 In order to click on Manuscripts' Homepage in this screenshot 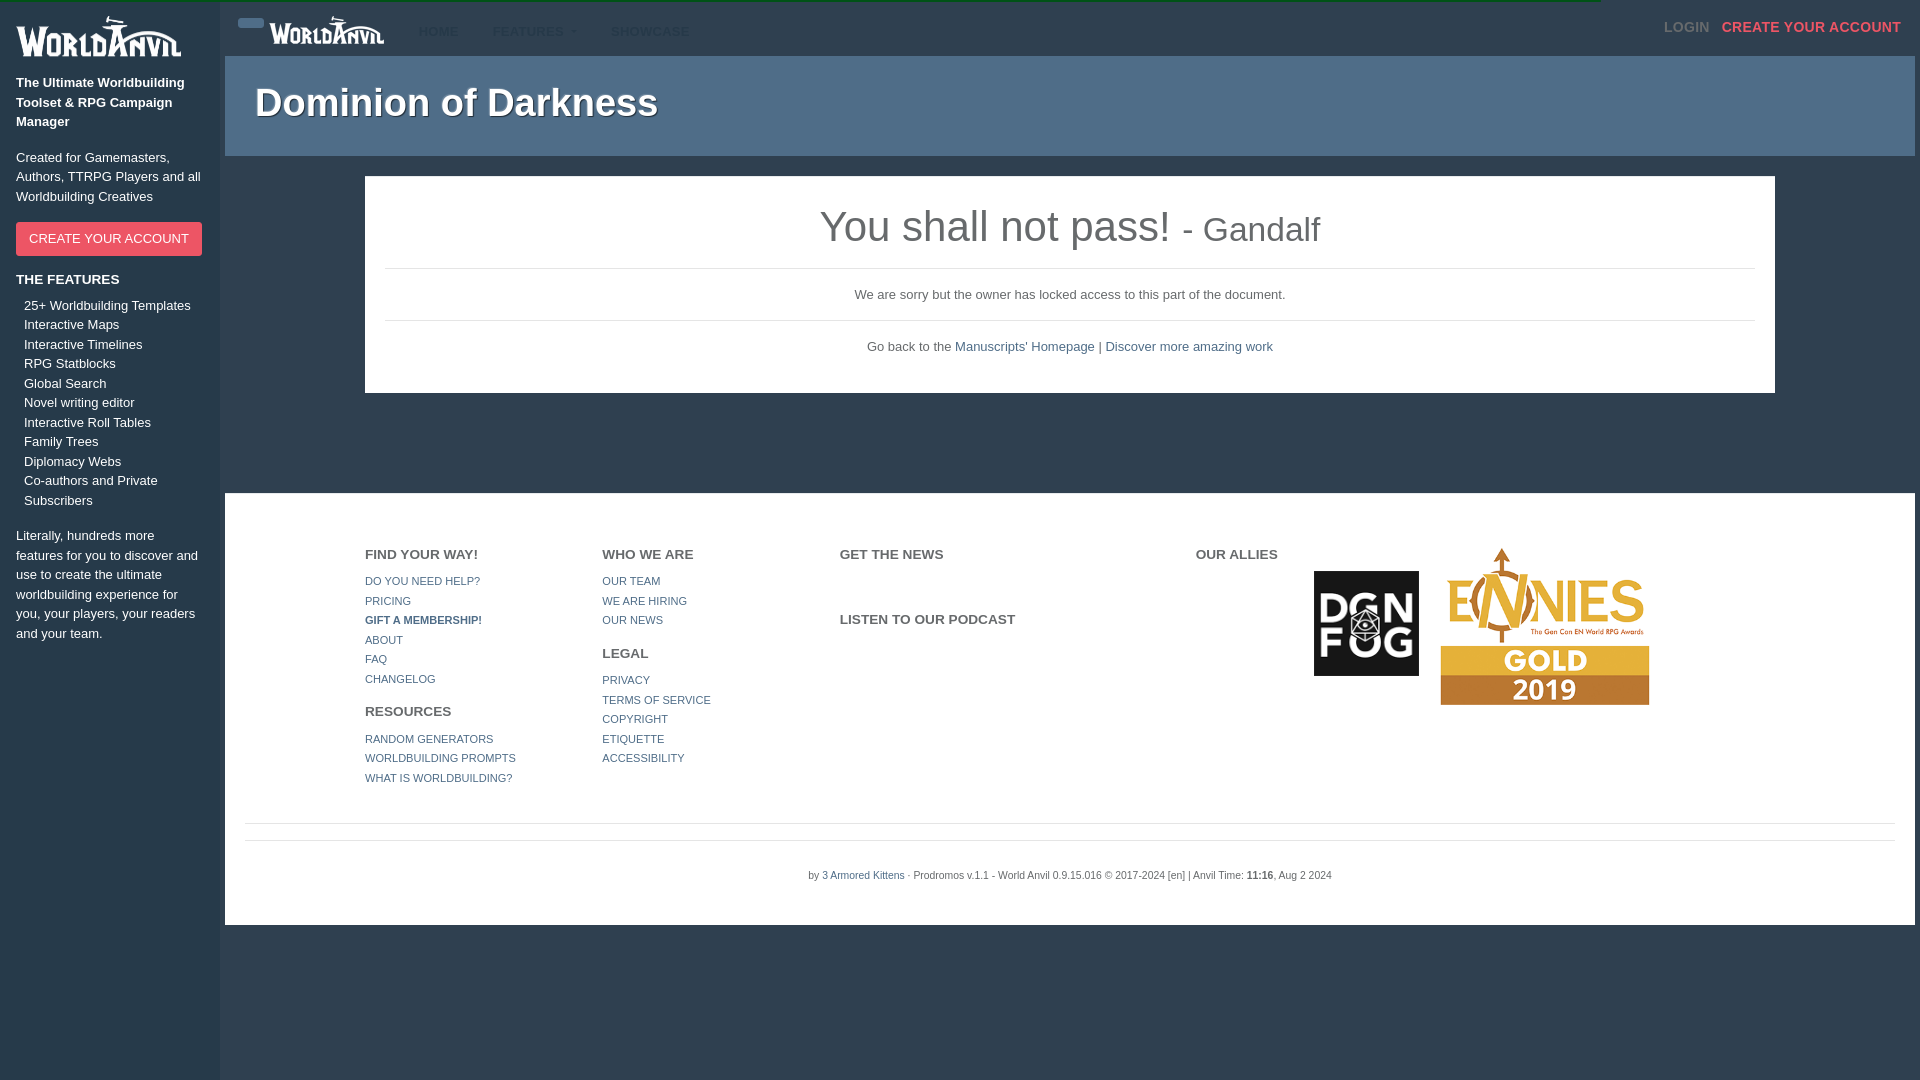, I will do `click(1024, 346)`.